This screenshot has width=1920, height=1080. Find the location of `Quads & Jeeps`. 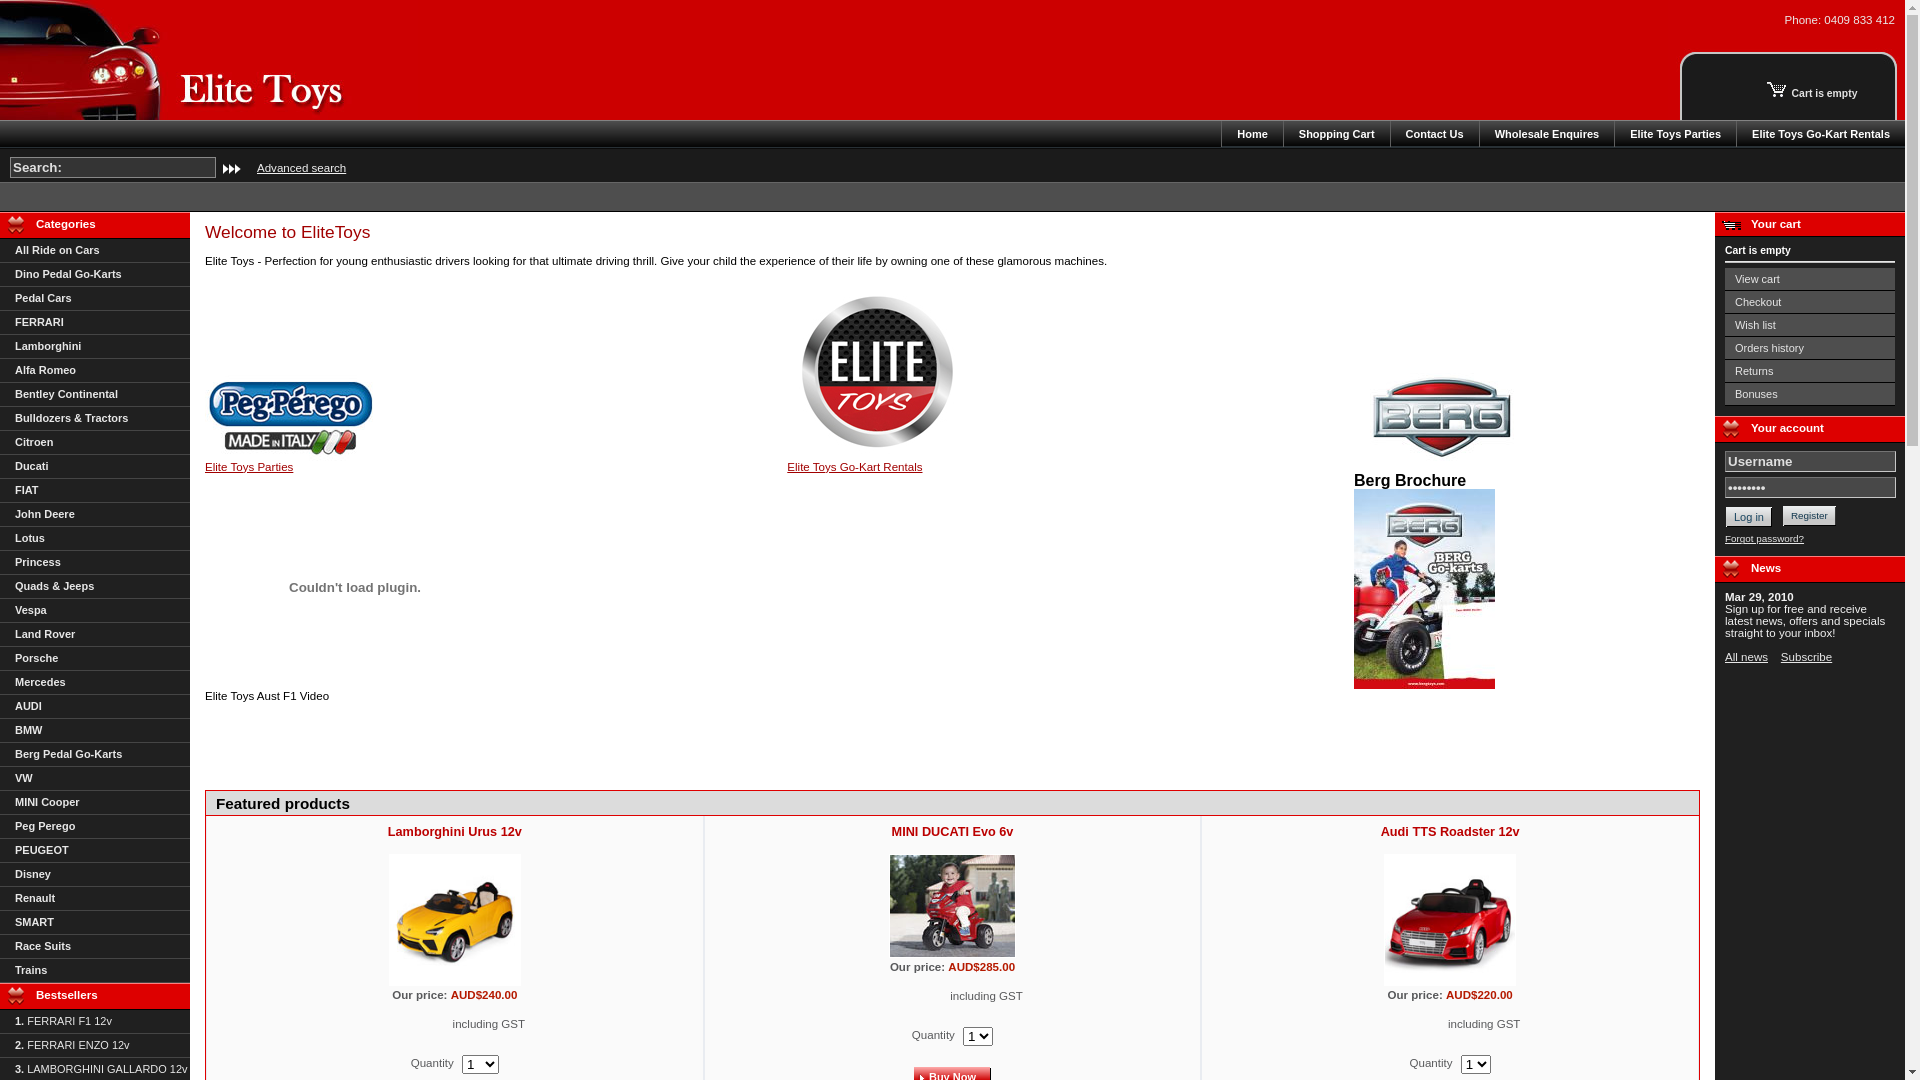

Quads & Jeeps is located at coordinates (95, 587).